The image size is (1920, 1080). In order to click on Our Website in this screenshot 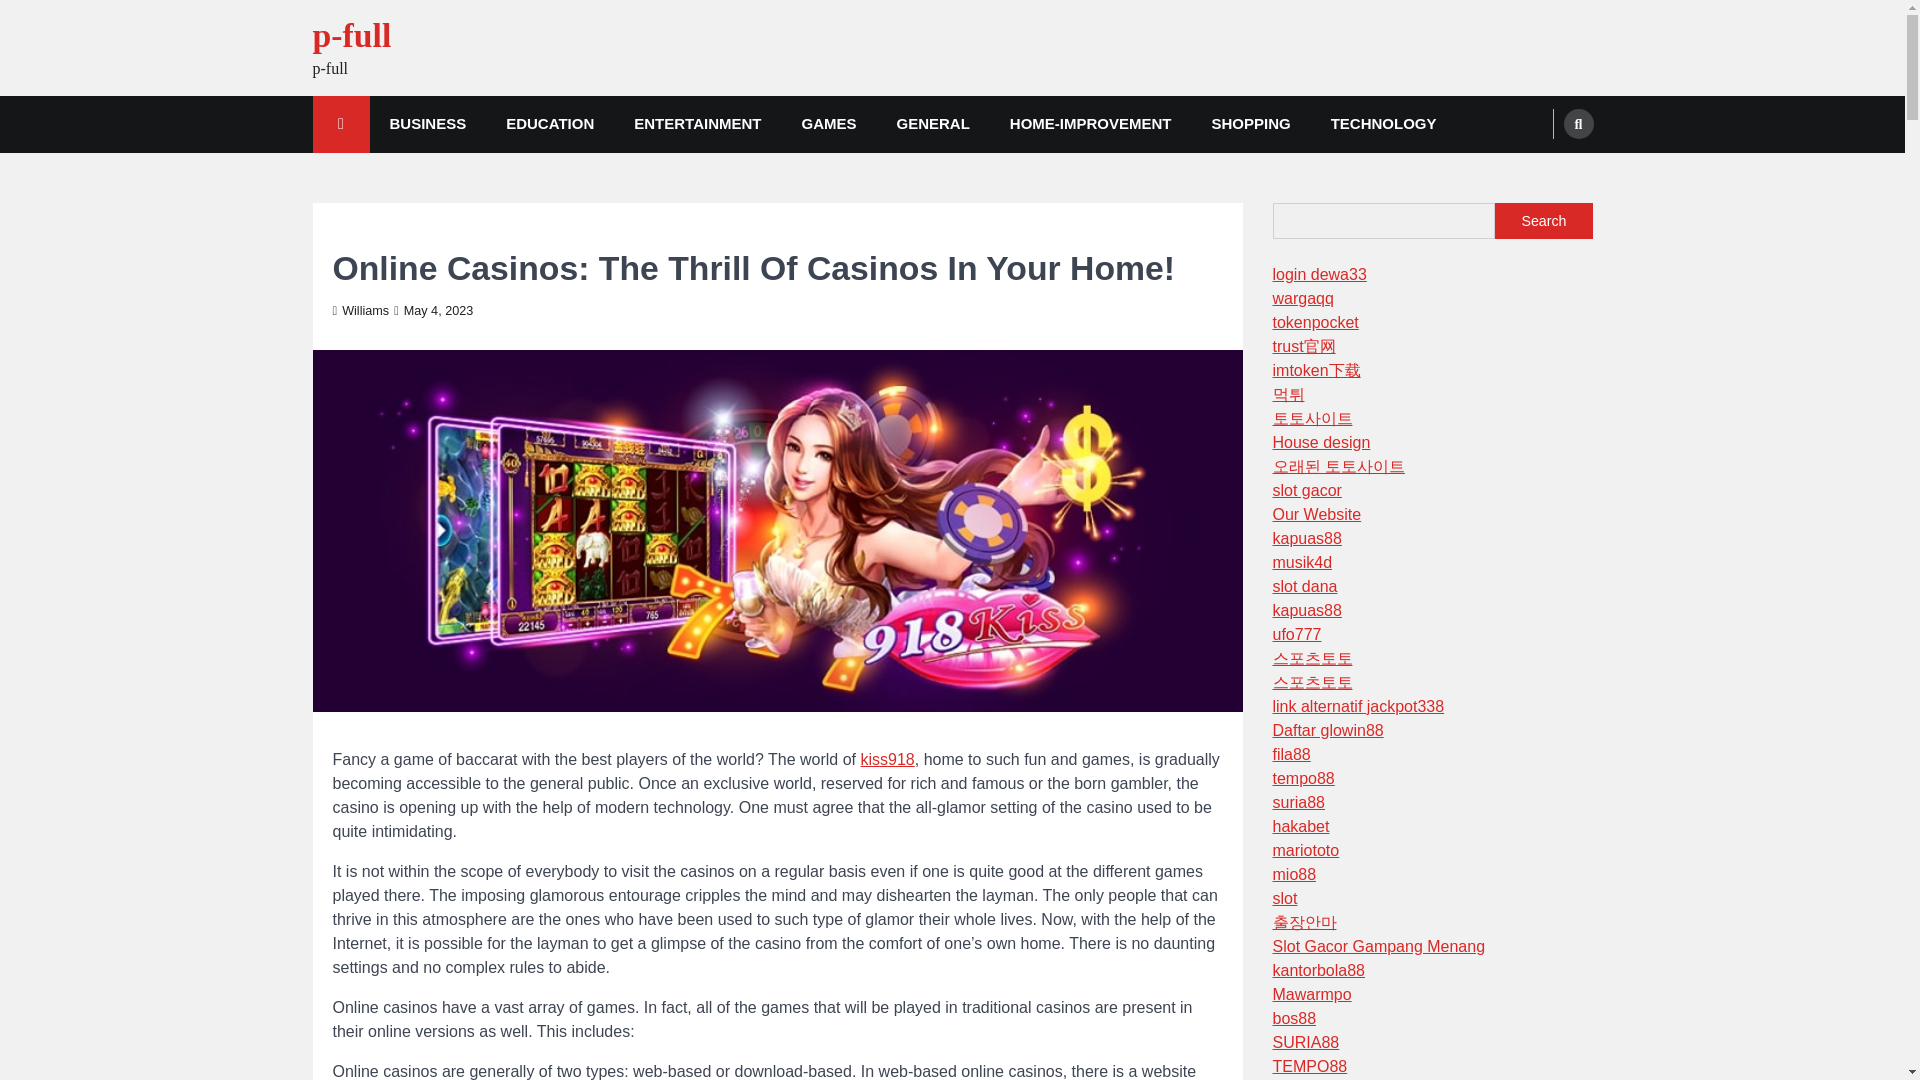, I will do `click(1316, 514)`.